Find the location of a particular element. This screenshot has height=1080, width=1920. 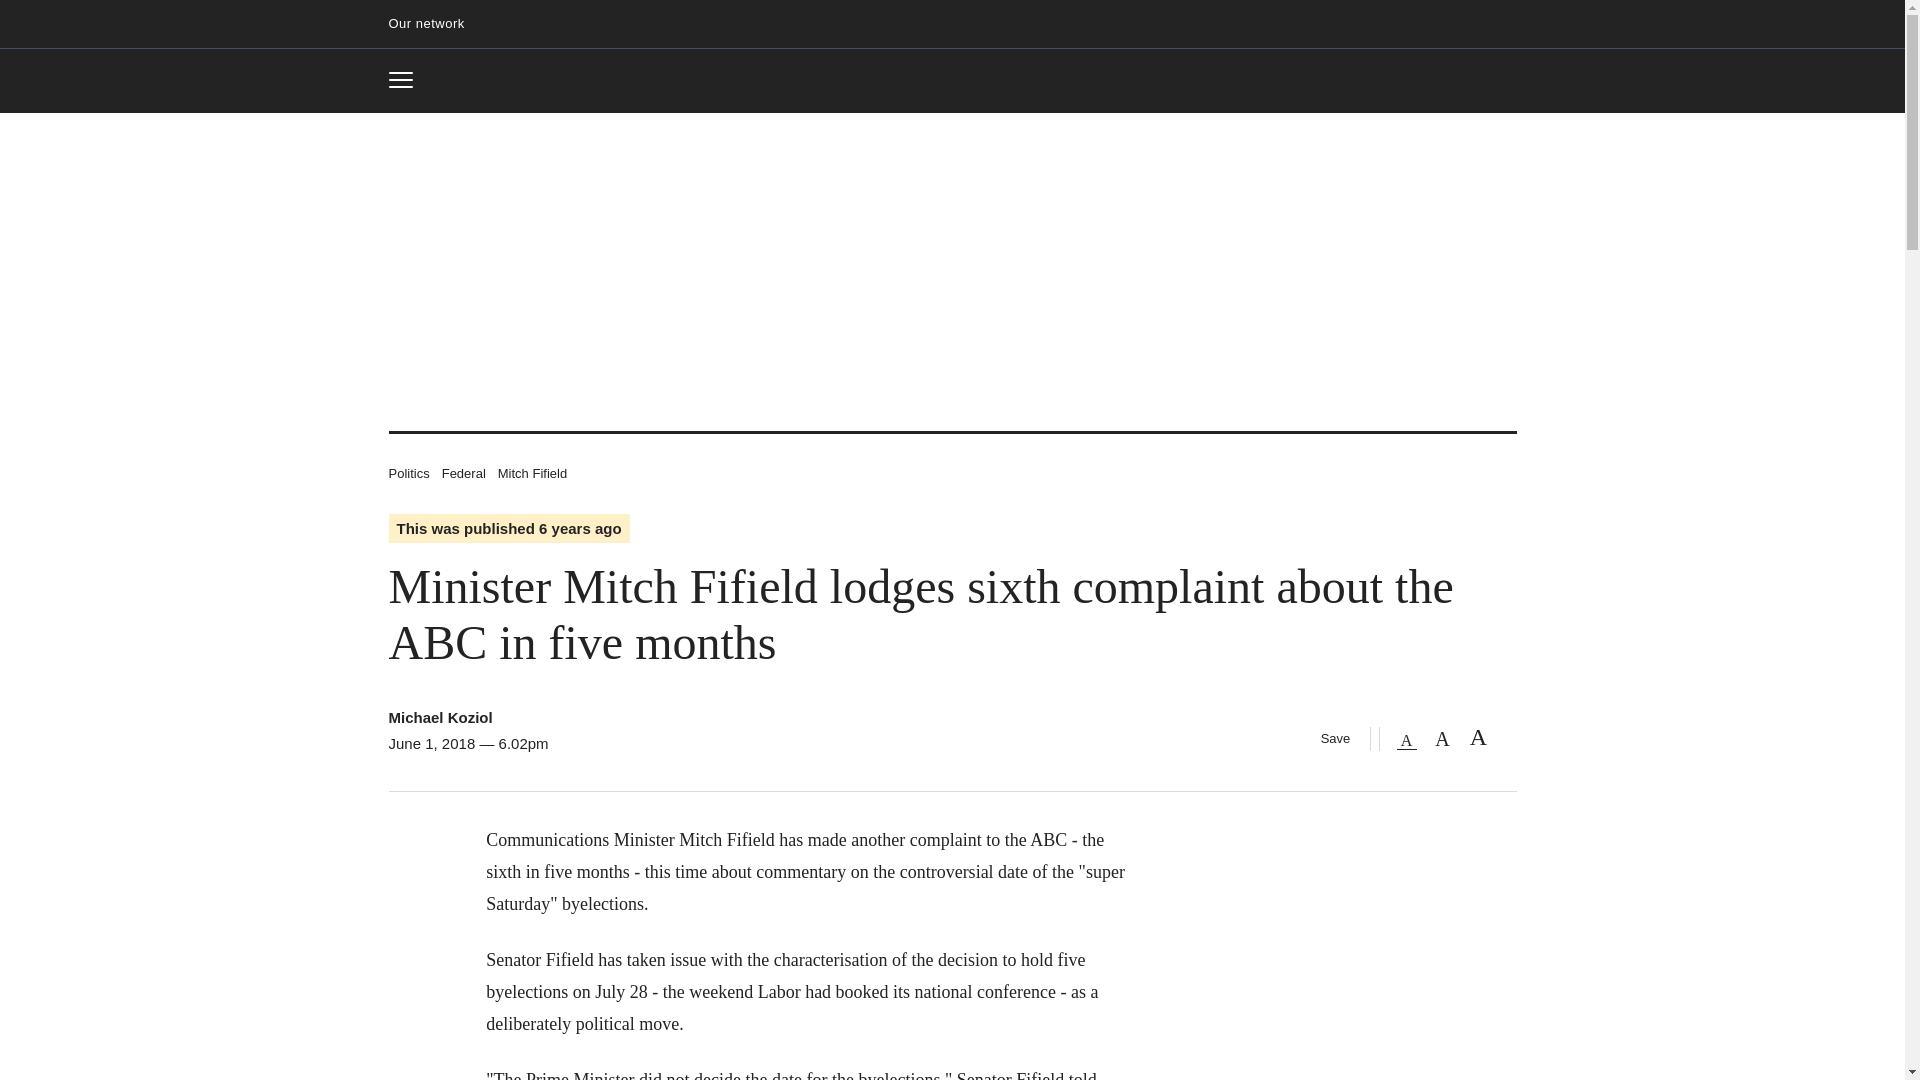

Mitch Fifield is located at coordinates (532, 472).